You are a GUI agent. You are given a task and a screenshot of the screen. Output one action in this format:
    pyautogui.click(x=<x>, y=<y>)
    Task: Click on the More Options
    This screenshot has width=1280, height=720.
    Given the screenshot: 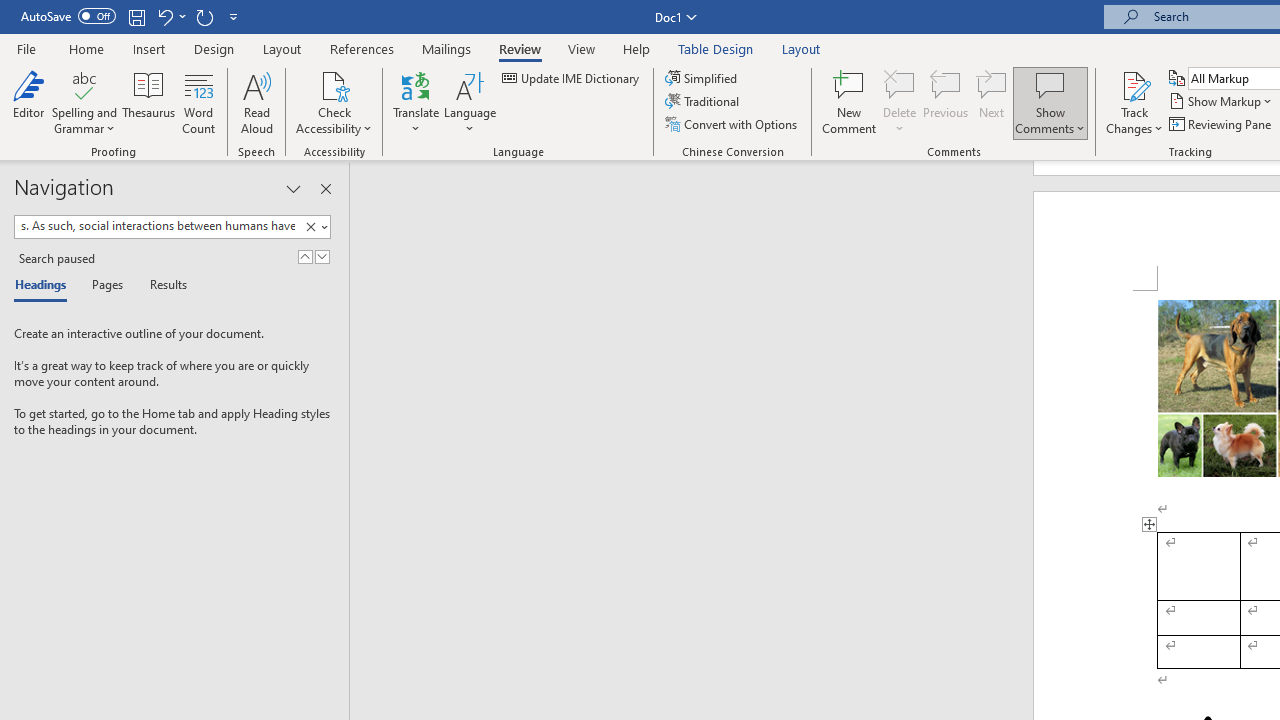 What is the action you would take?
    pyautogui.click(x=1134, y=121)
    